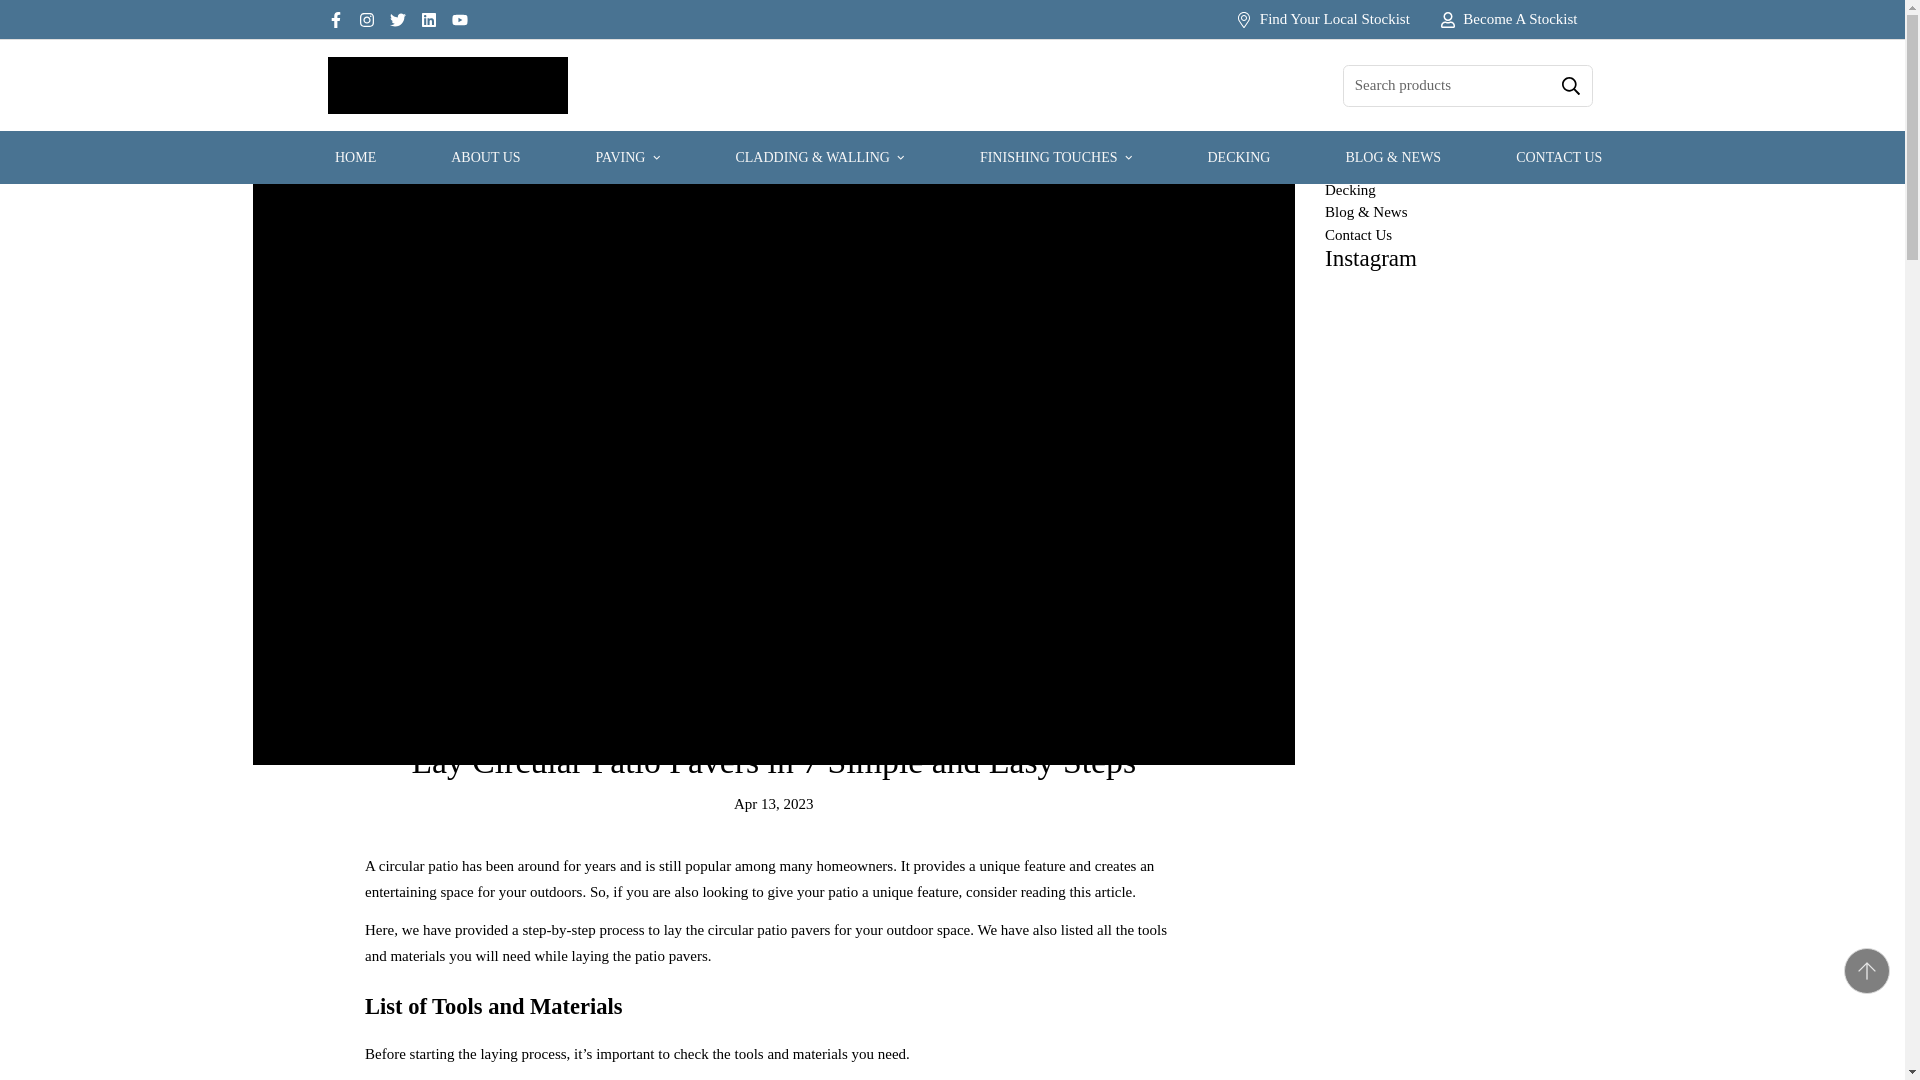 The width and height of the screenshot is (1920, 1080). Describe the element at coordinates (1508, 19) in the screenshot. I see `Become A Stockist` at that location.